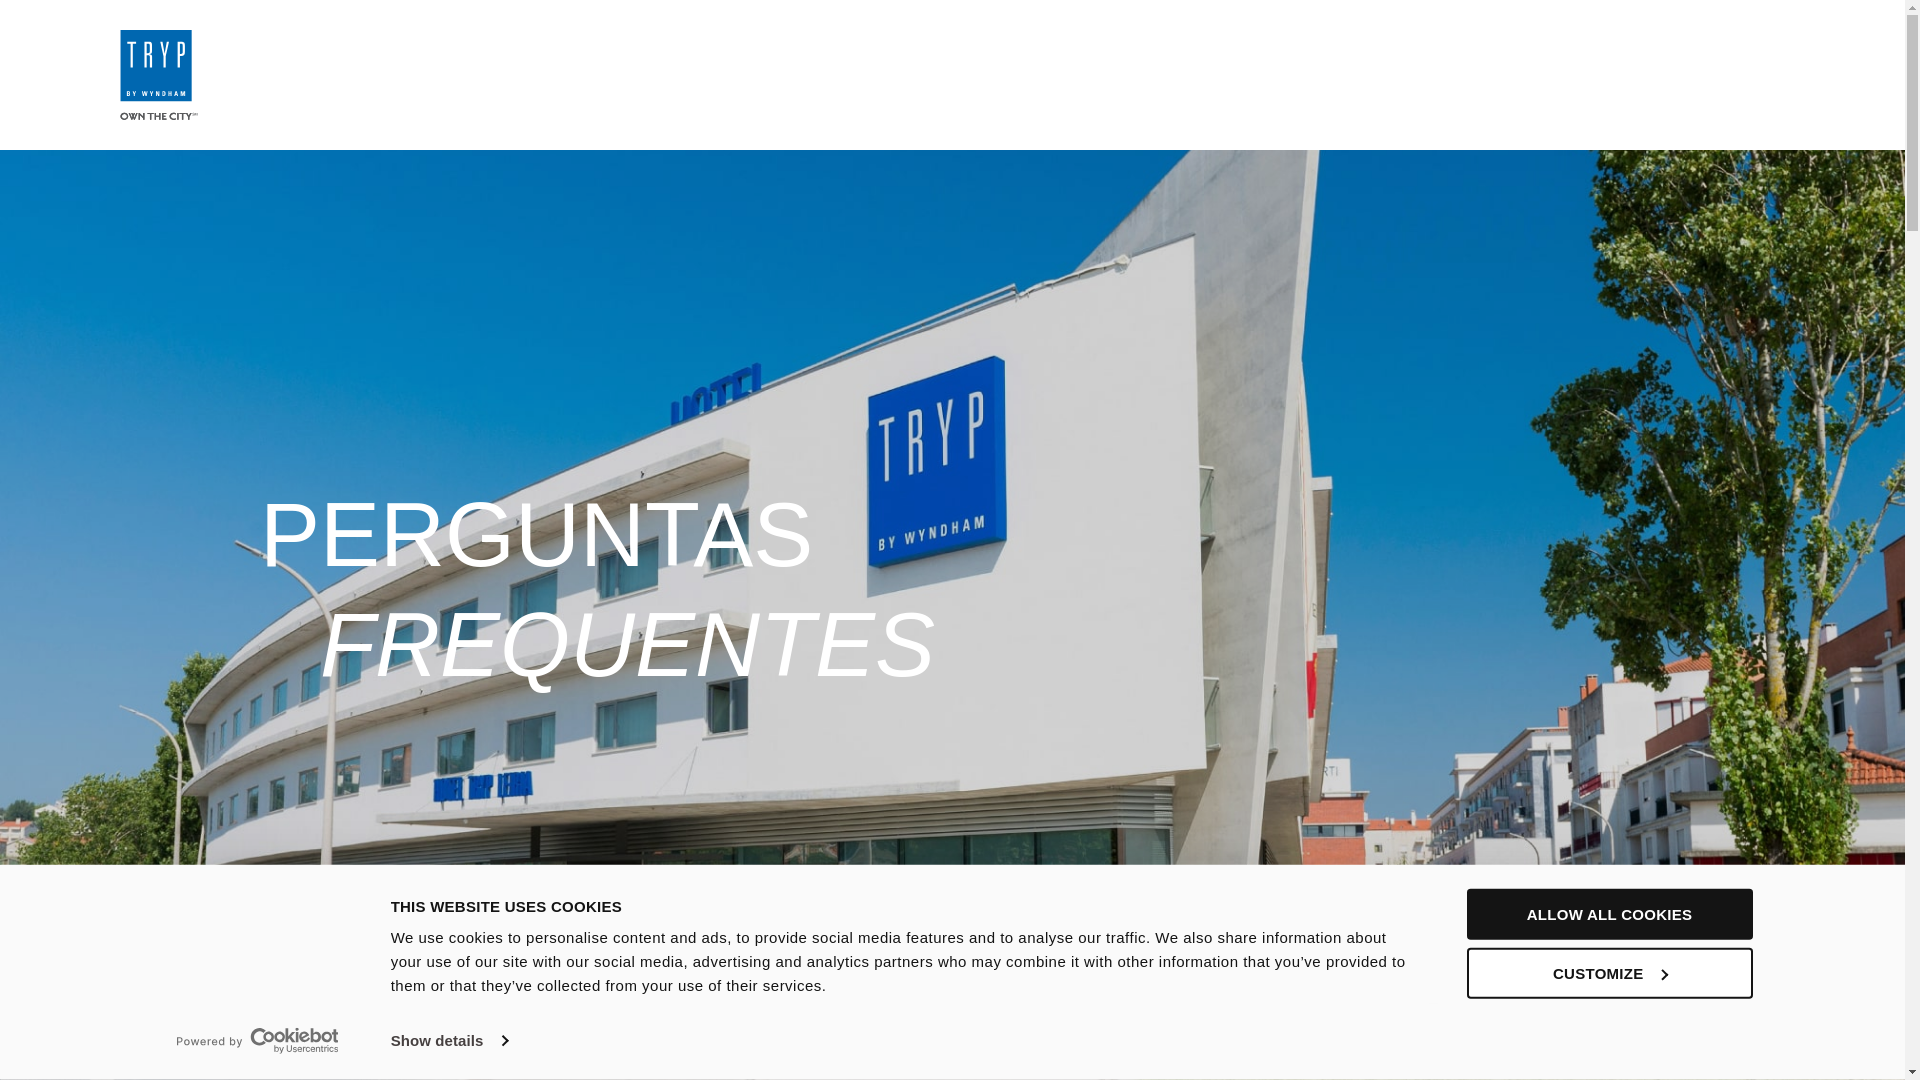 The image size is (1920, 1080). Describe the element at coordinates (448, 1041) in the screenshot. I see `Show details` at that location.